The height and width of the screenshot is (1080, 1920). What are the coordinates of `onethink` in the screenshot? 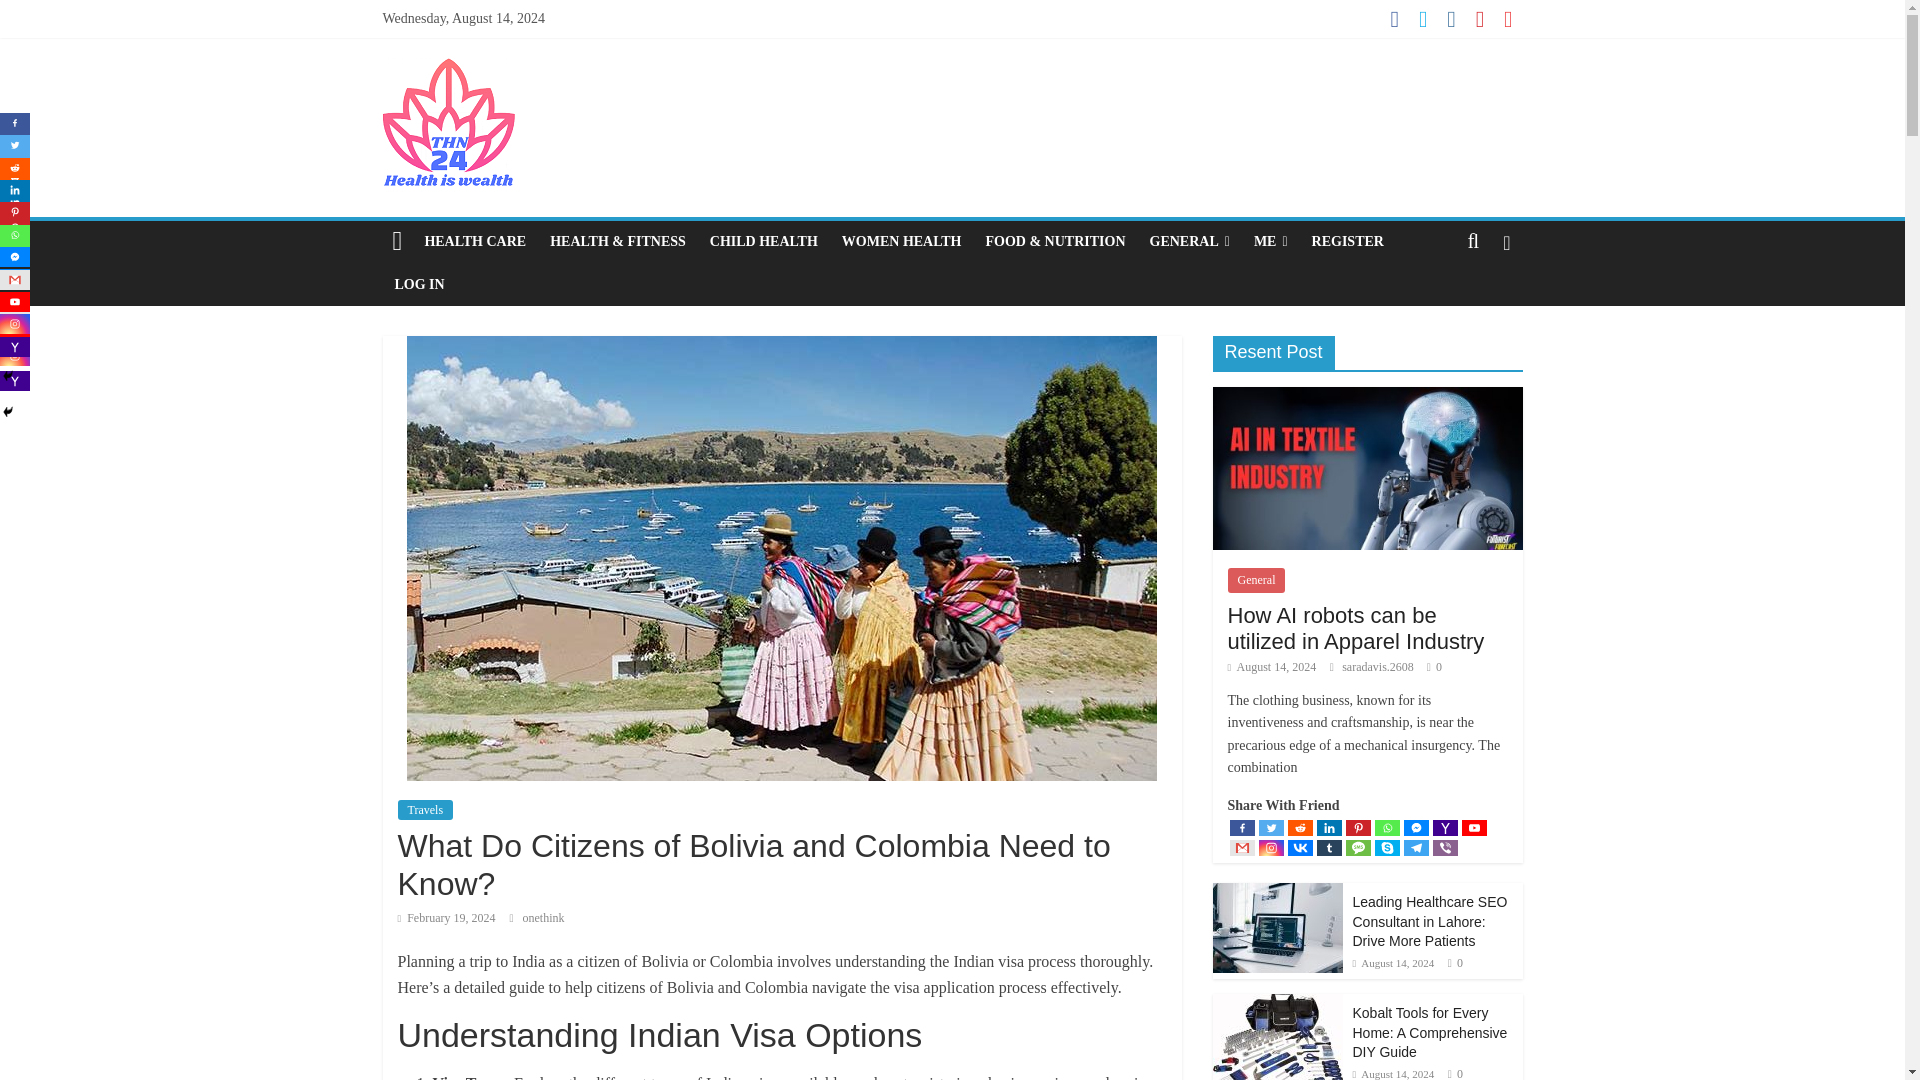 It's located at (543, 918).